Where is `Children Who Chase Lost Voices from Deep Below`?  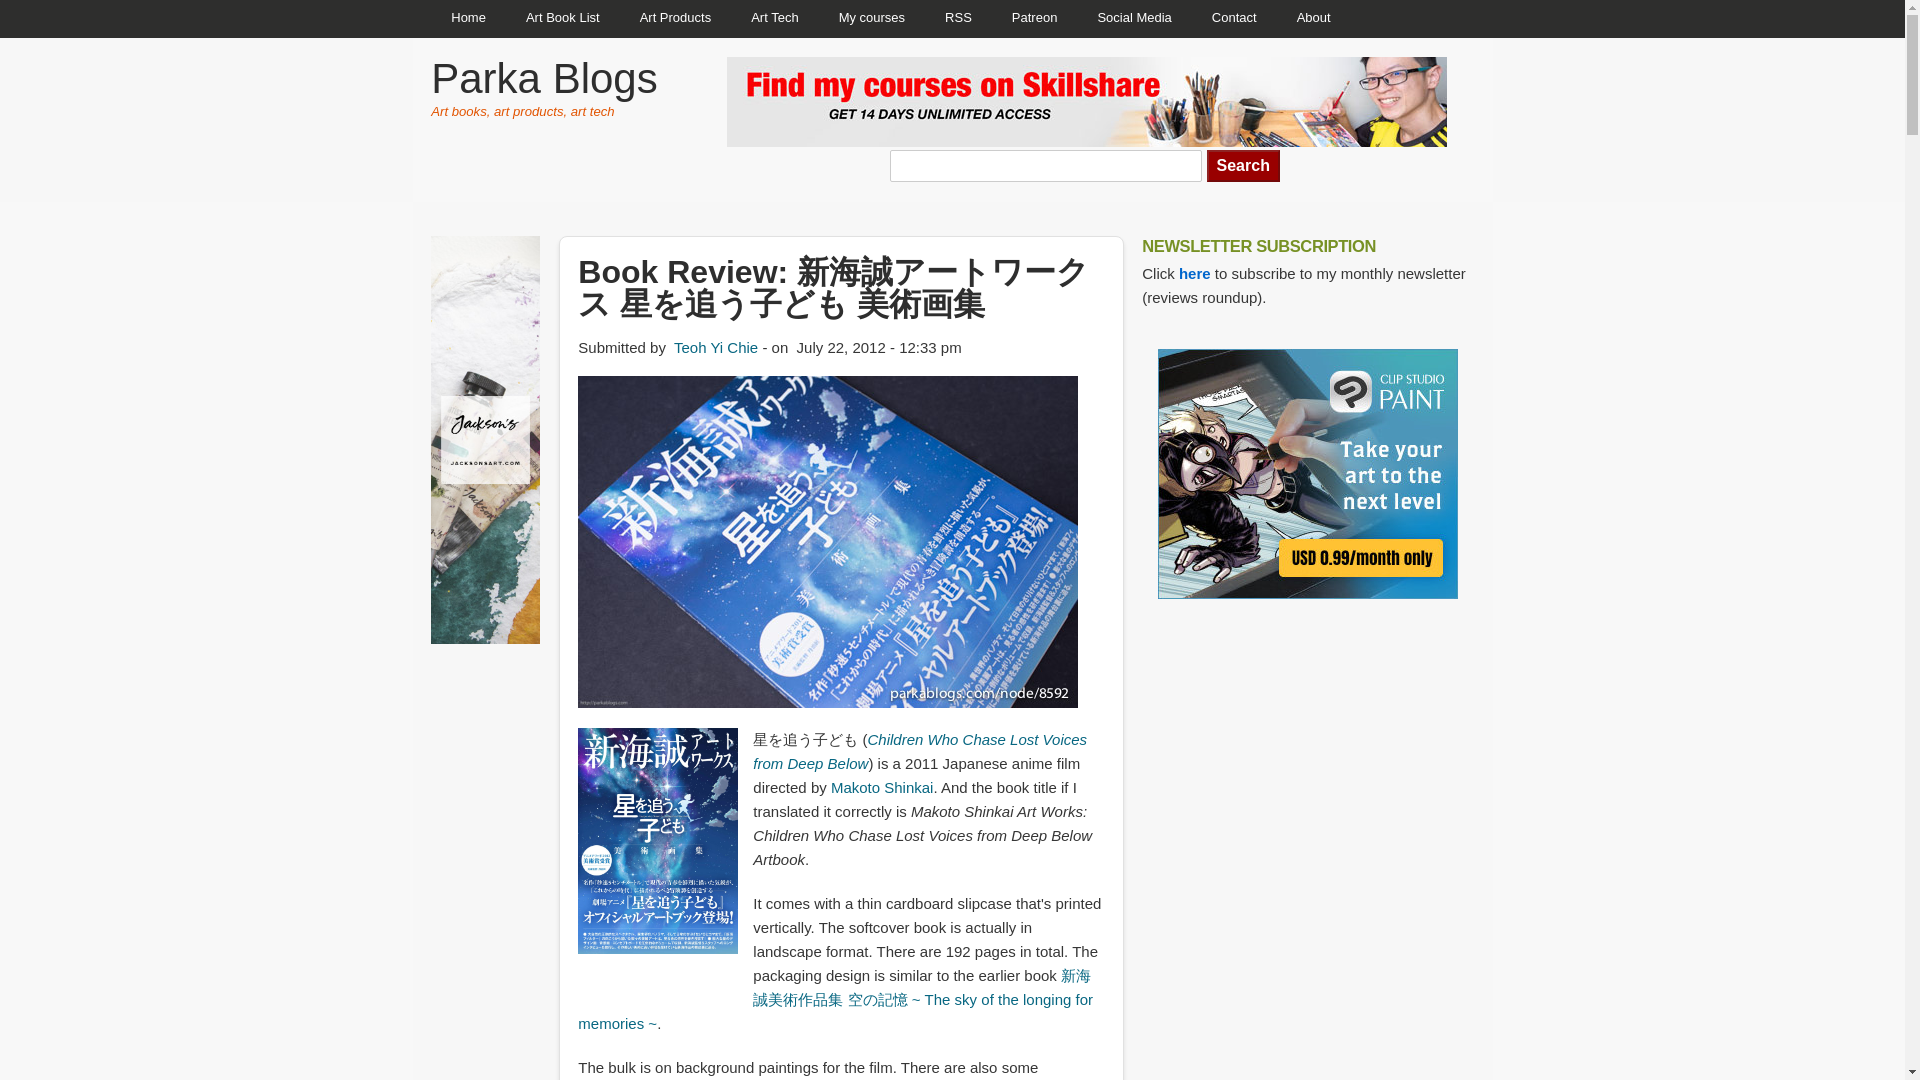 Children Who Chase Lost Voices from Deep Below is located at coordinates (919, 752).